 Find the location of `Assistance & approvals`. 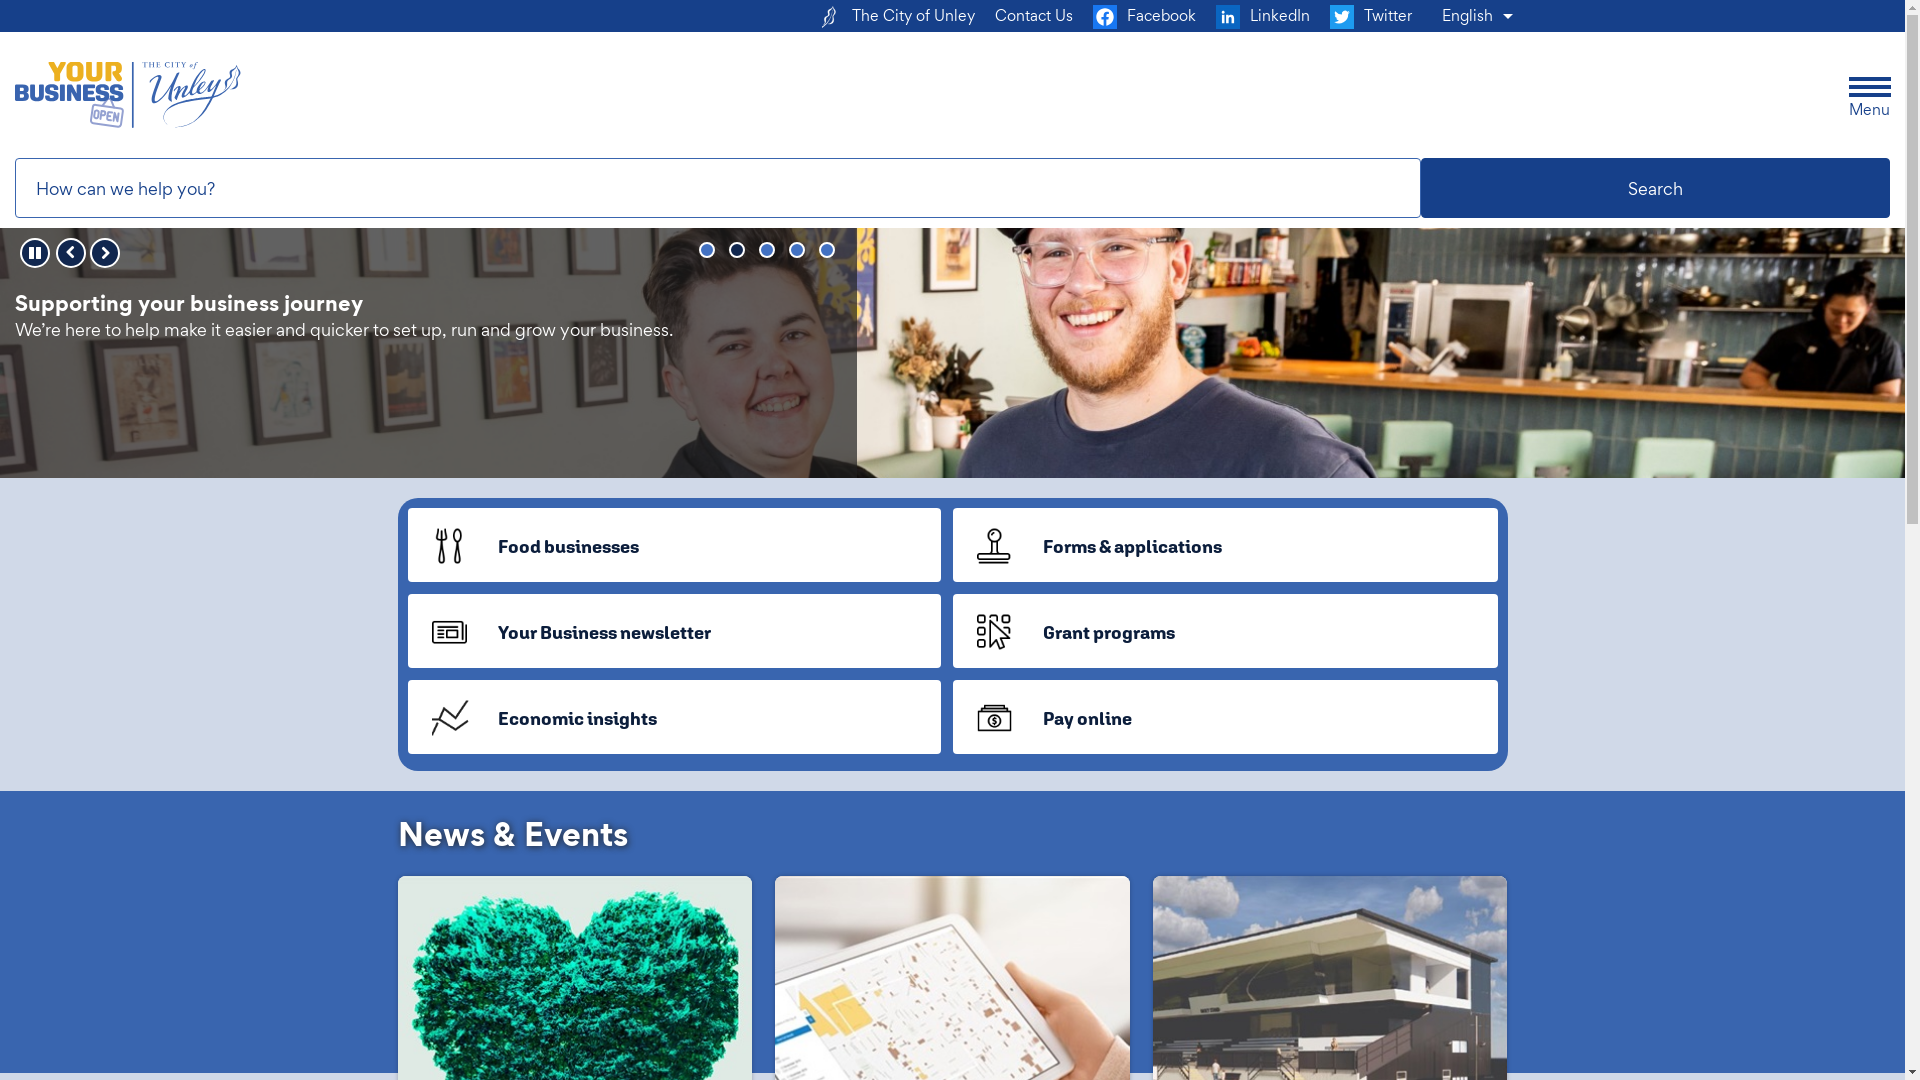

Assistance & approvals is located at coordinates (767, 250).